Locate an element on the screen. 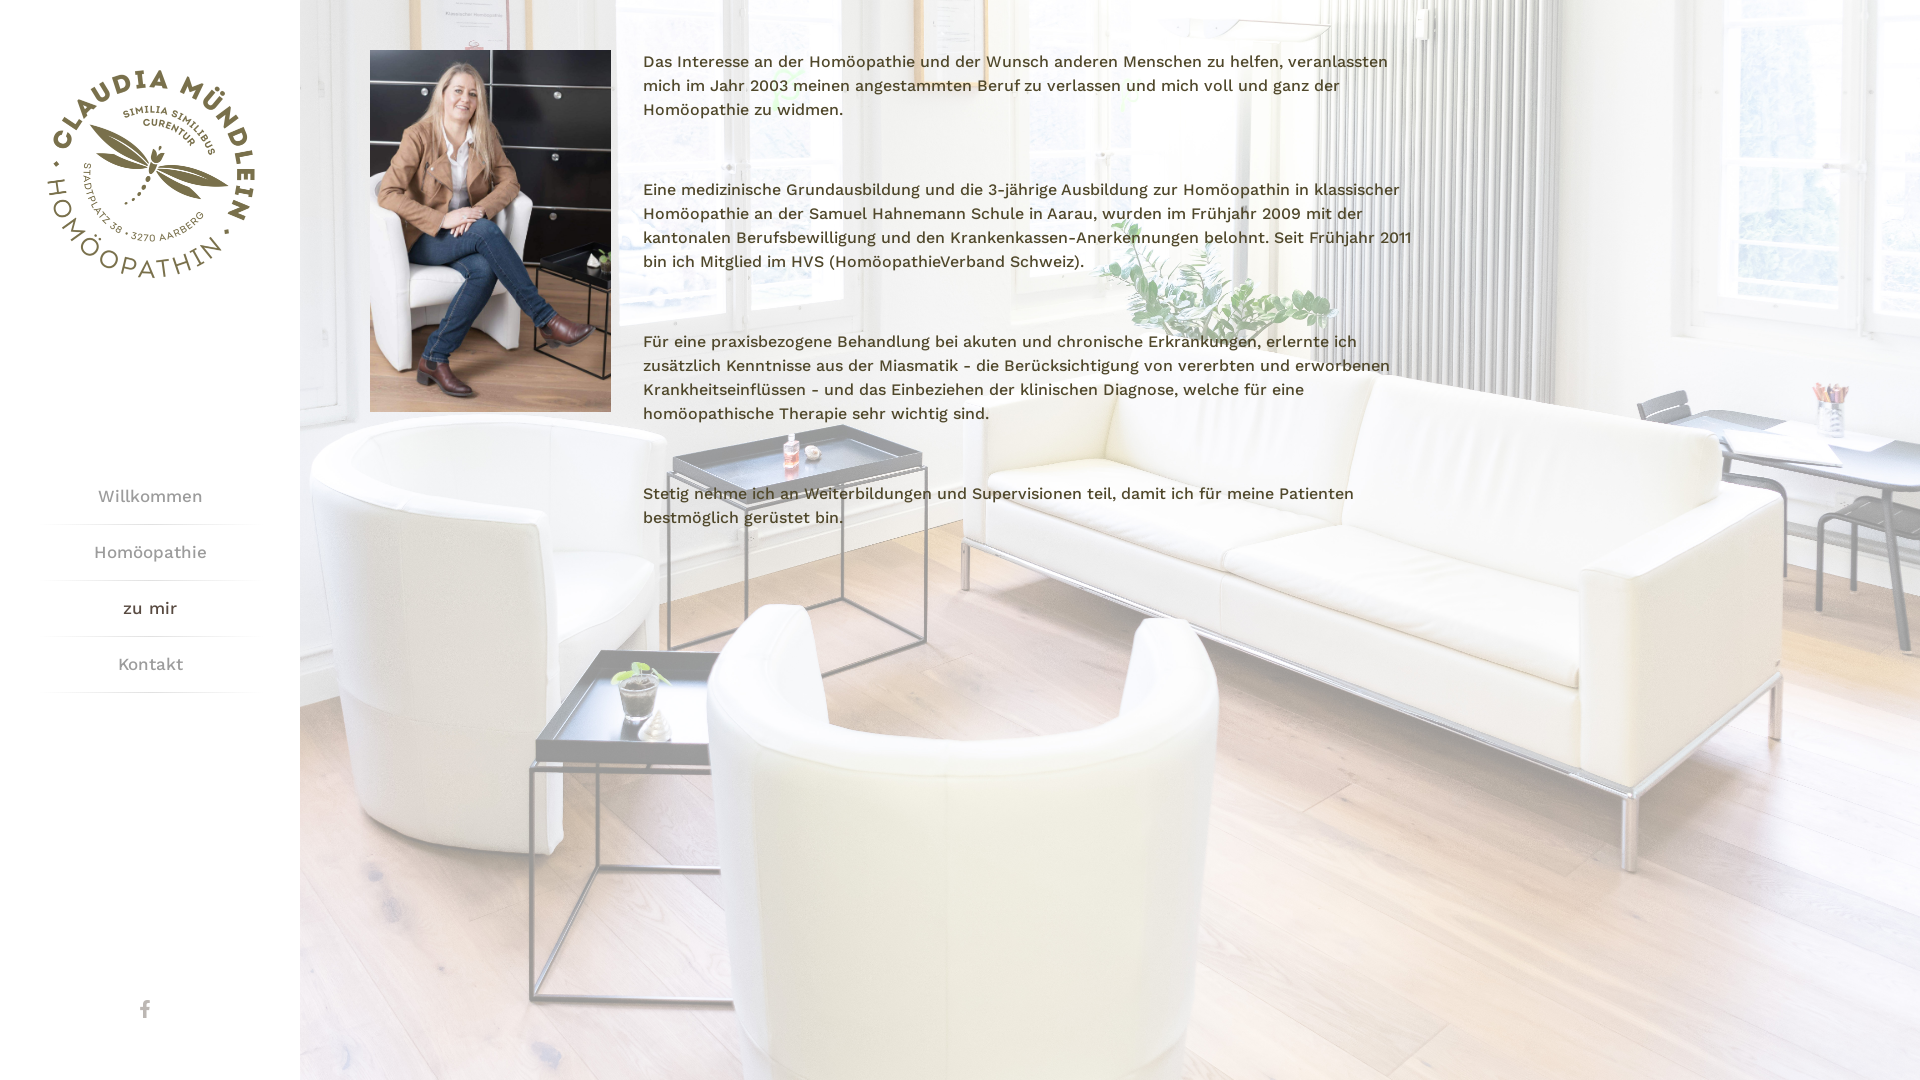 The image size is (1920, 1080). Willkommen is located at coordinates (150, 496).